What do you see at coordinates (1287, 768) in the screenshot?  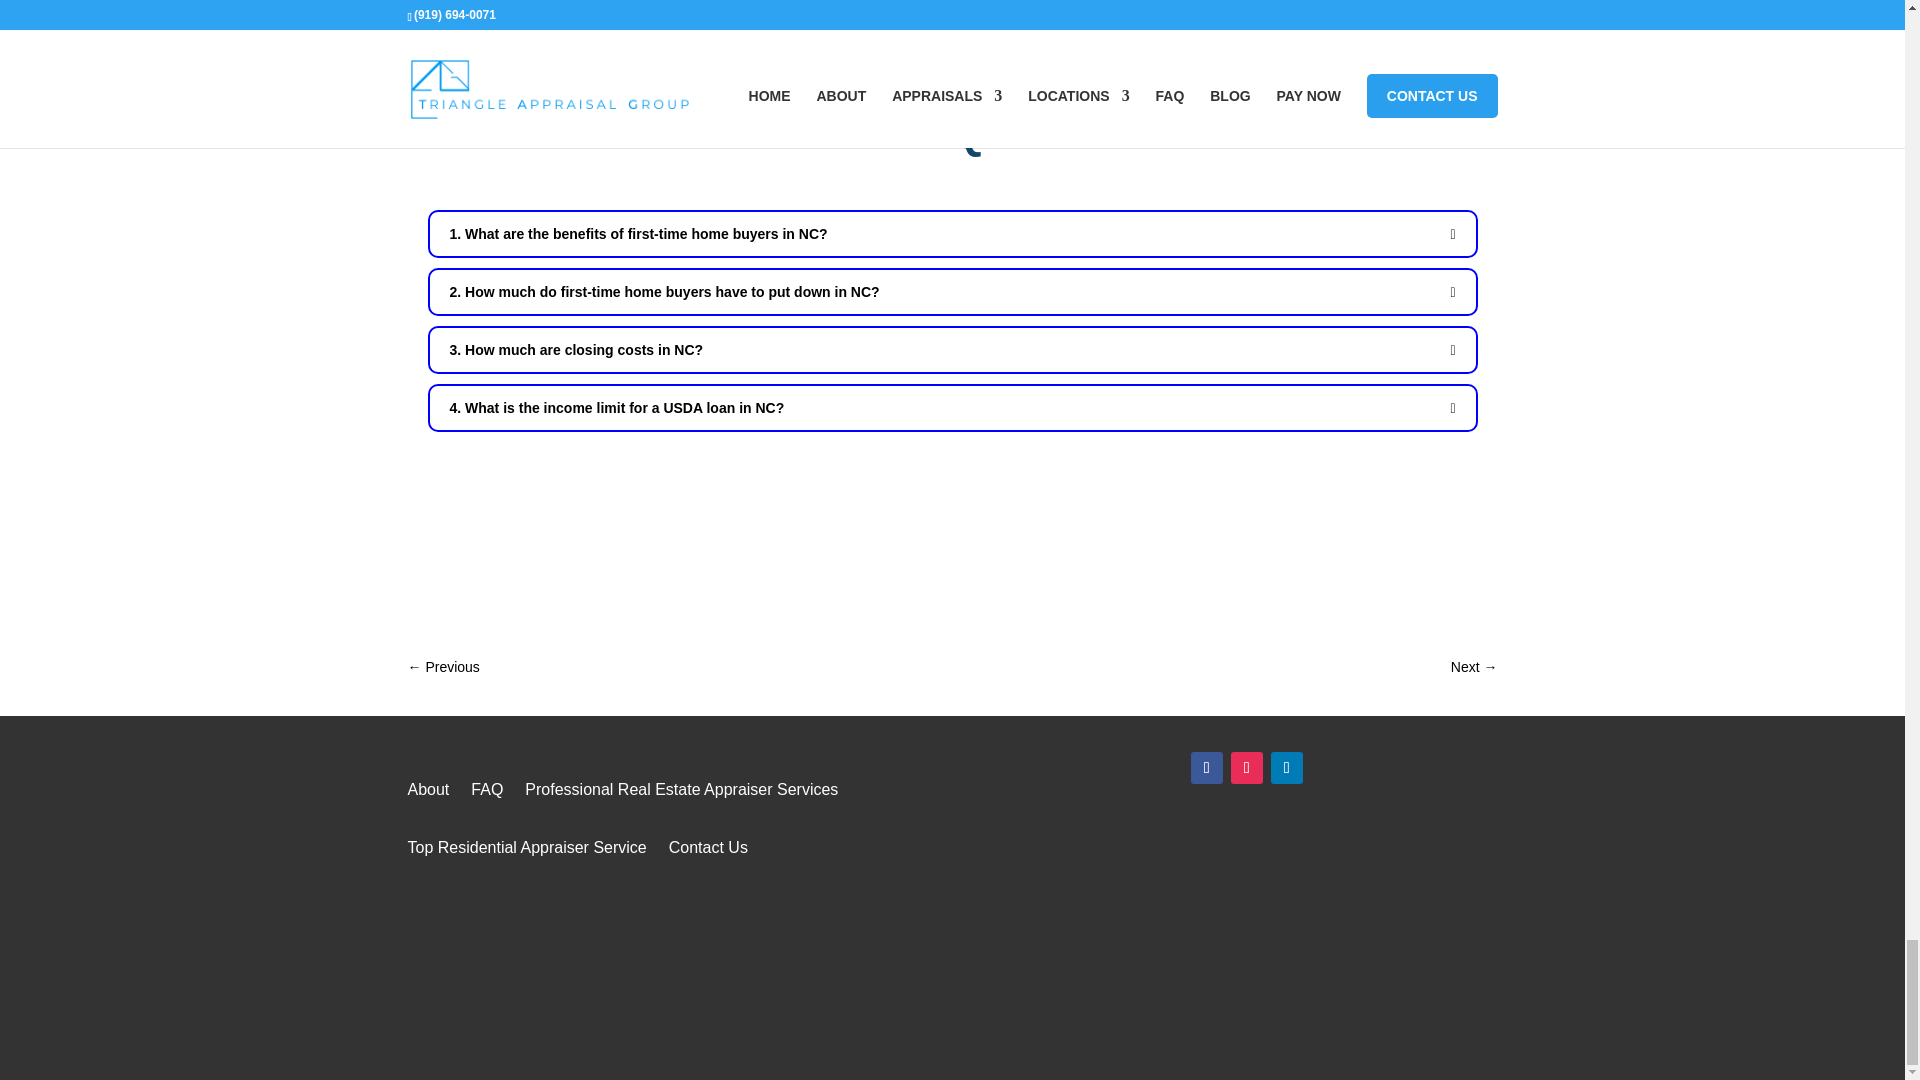 I see `Follow on LinkedIn` at bounding box center [1287, 768].